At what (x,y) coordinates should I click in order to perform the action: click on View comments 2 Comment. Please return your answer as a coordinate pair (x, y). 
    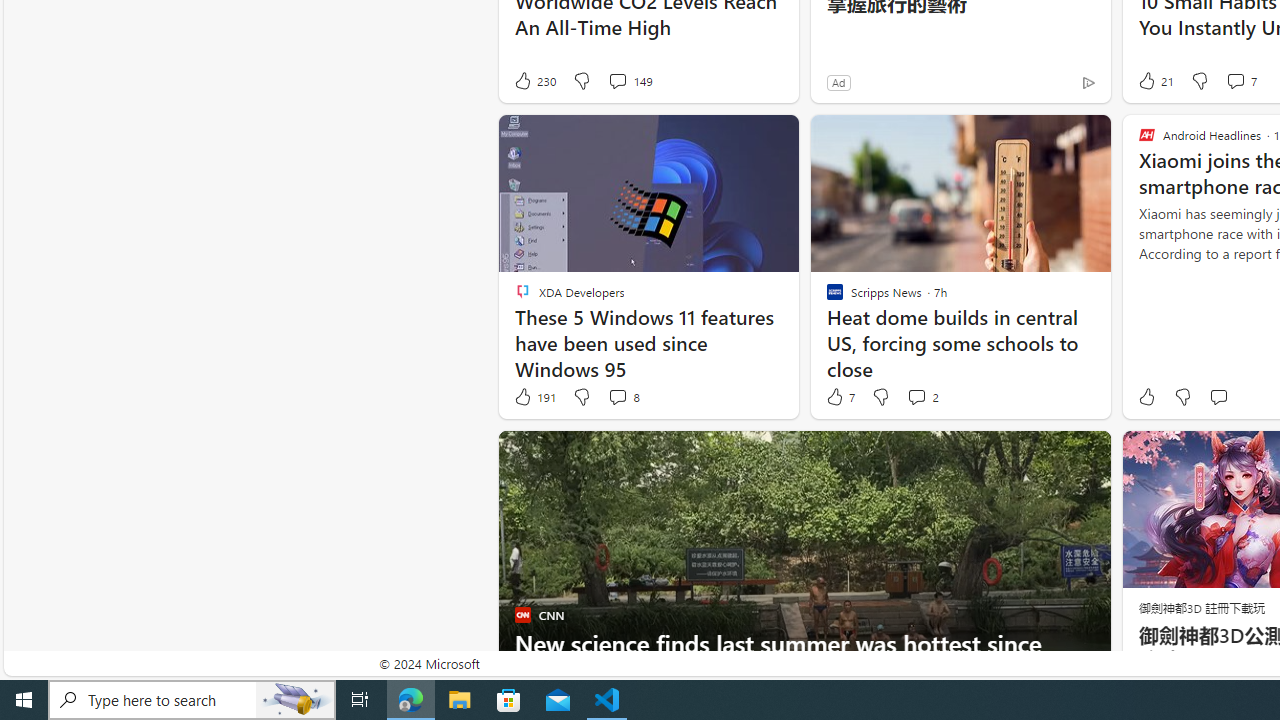
    Looking at the image, I should click on (916, 396).